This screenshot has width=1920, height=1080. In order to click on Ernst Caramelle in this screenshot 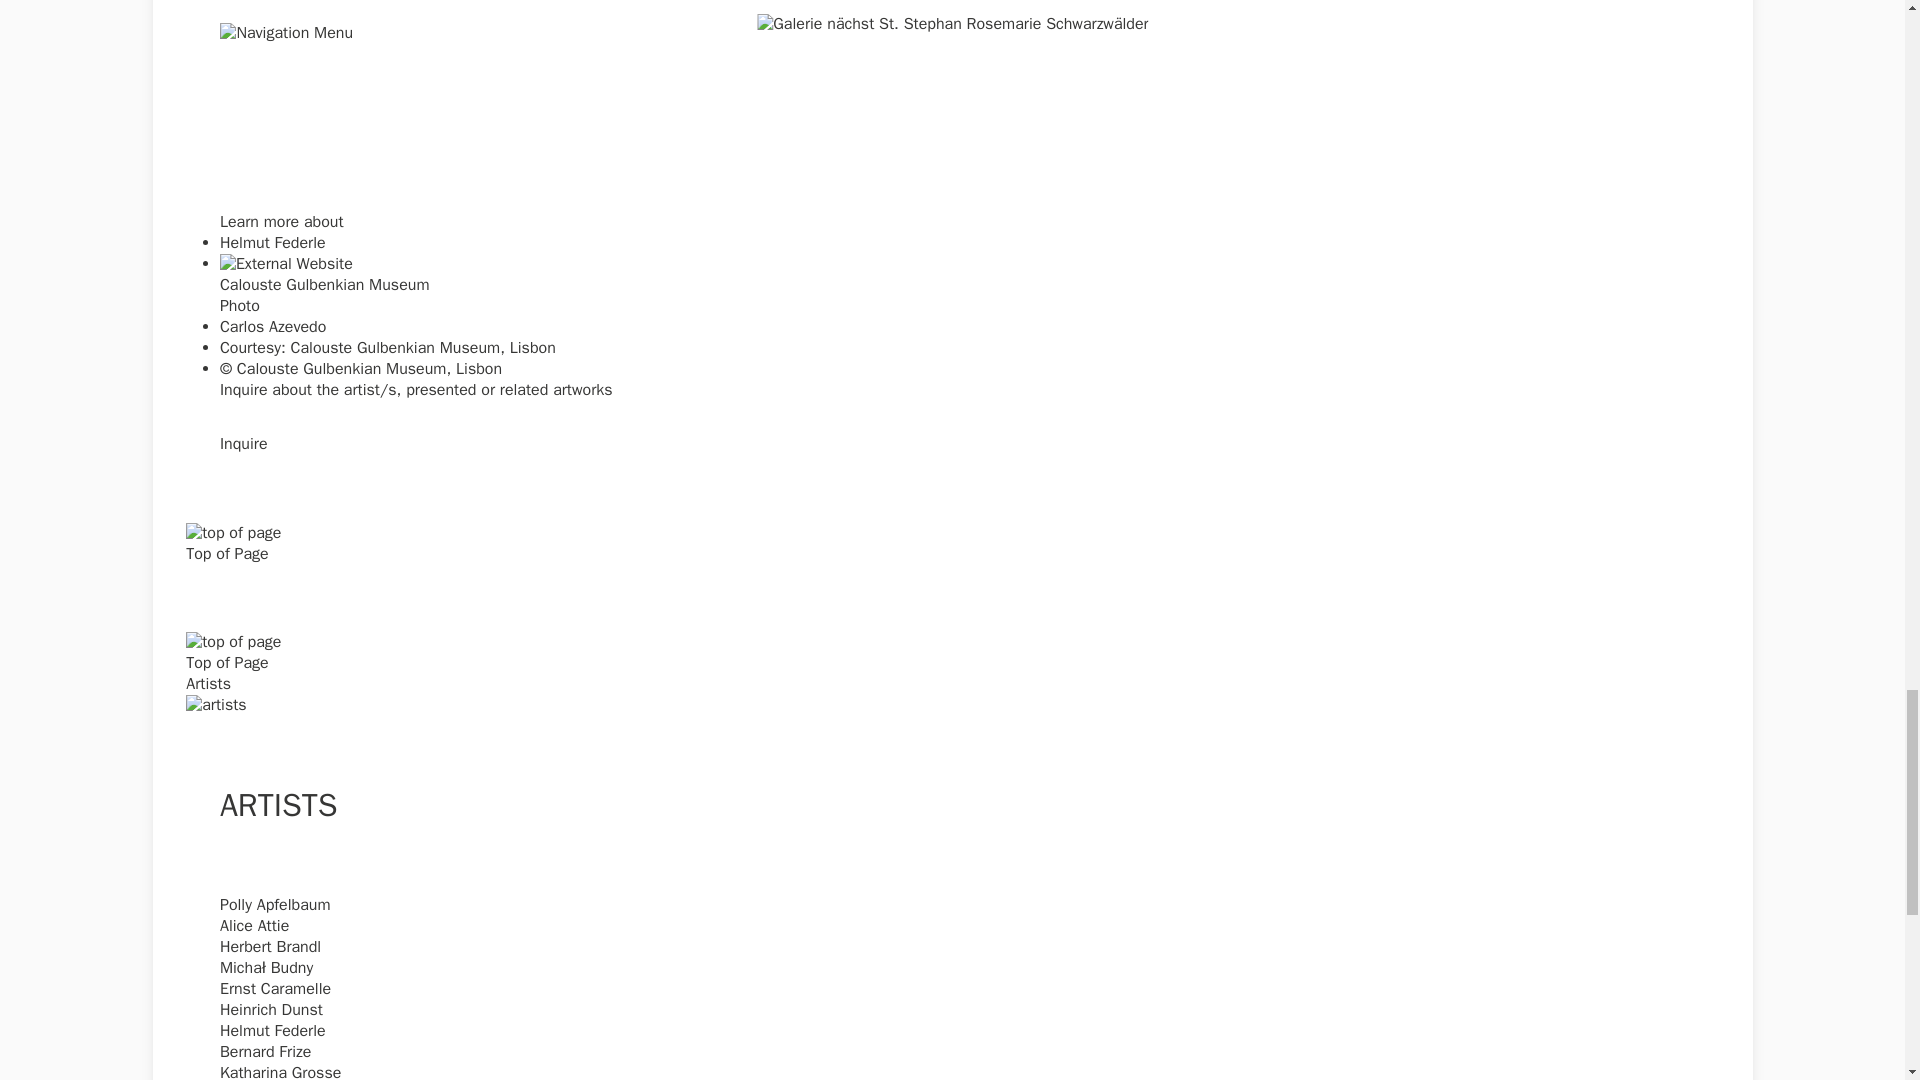, I will do `click(275, 988)`.